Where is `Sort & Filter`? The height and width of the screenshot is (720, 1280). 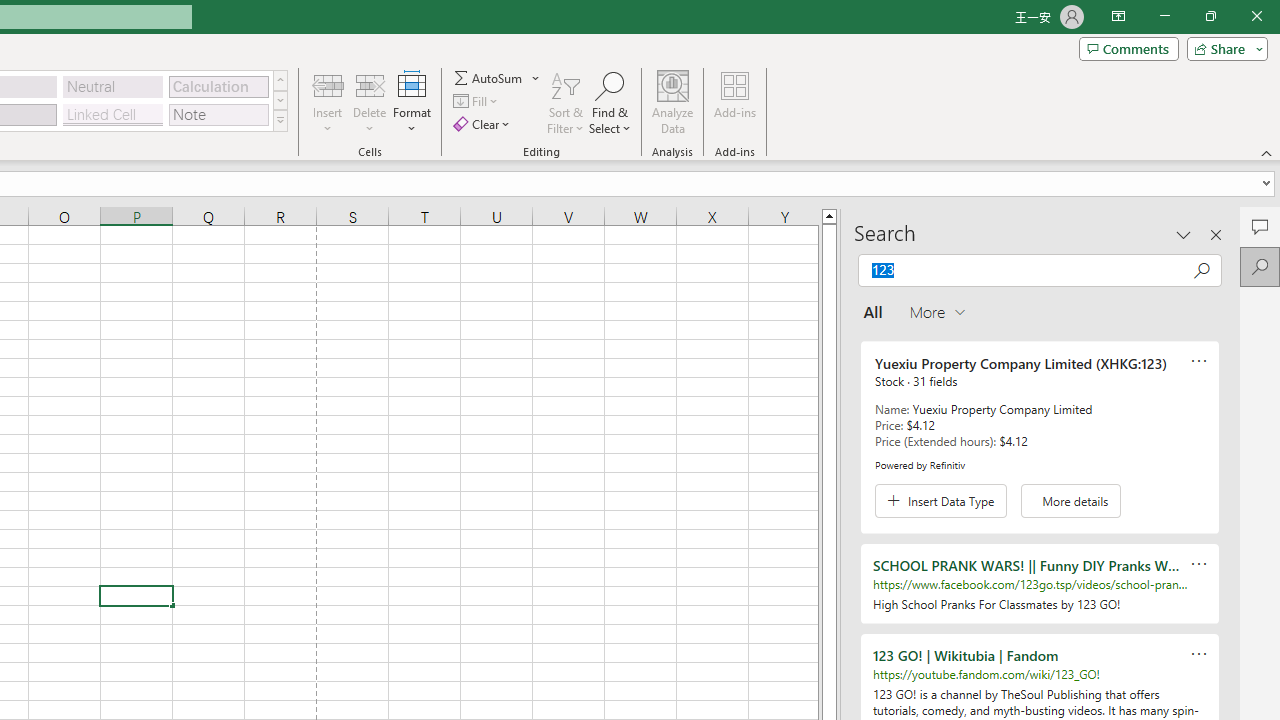 Sort & Filter is located at coordinates (566, 102).